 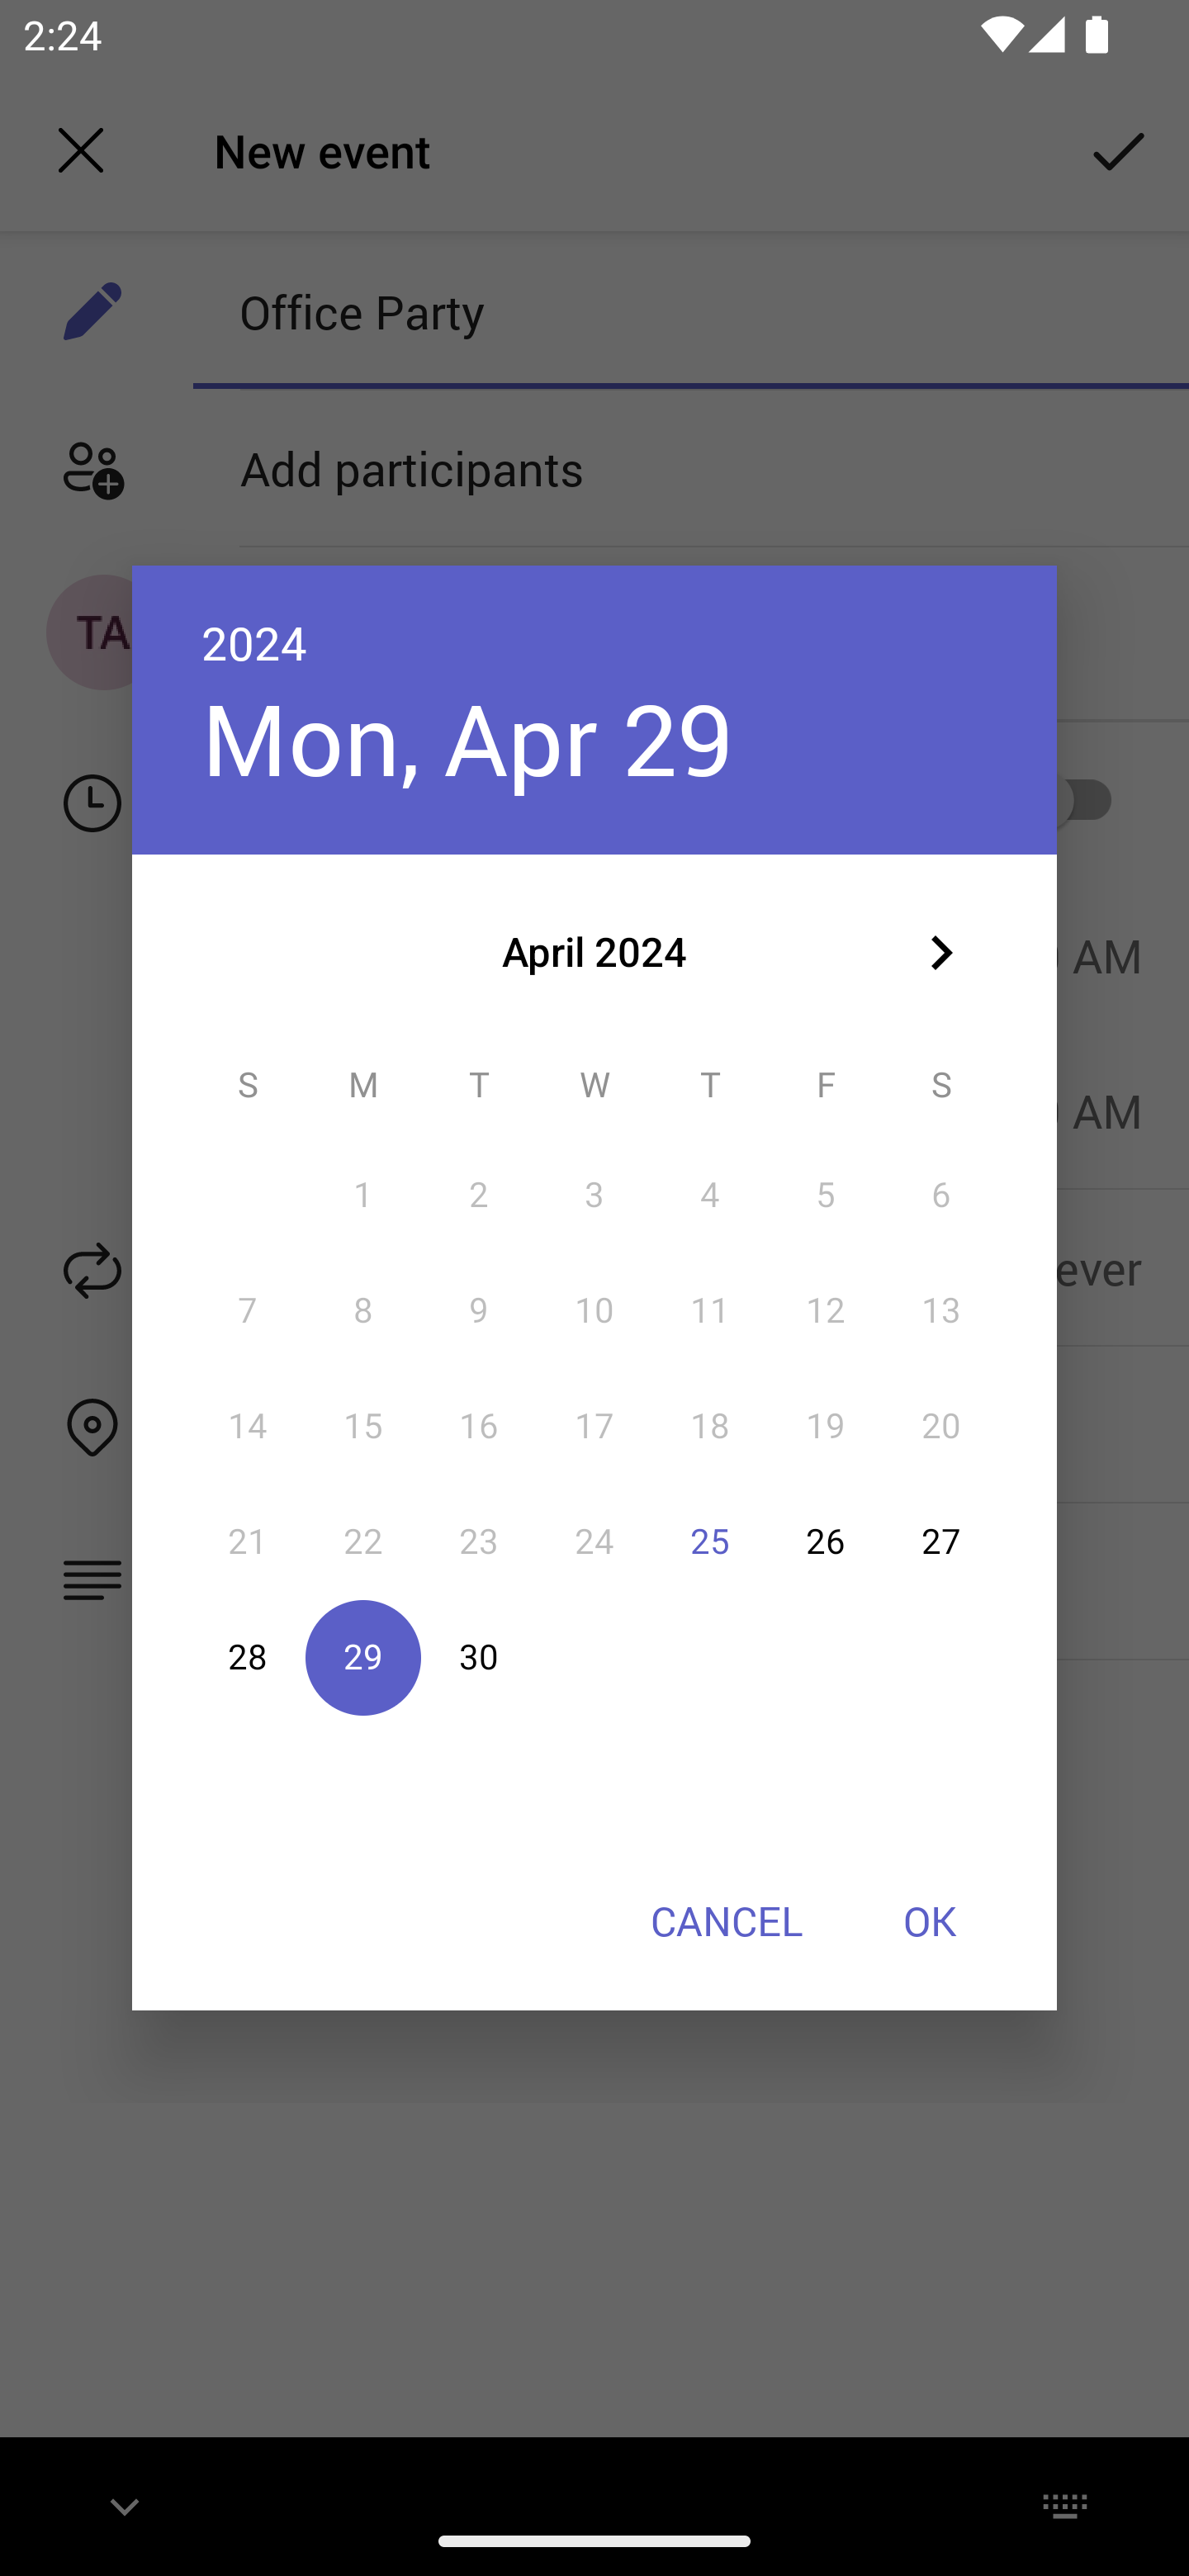 What do you see at coordinates (363, 1196) in the screenshot?
I see `1 01 April 2024` at bounding box center [363, 1196].